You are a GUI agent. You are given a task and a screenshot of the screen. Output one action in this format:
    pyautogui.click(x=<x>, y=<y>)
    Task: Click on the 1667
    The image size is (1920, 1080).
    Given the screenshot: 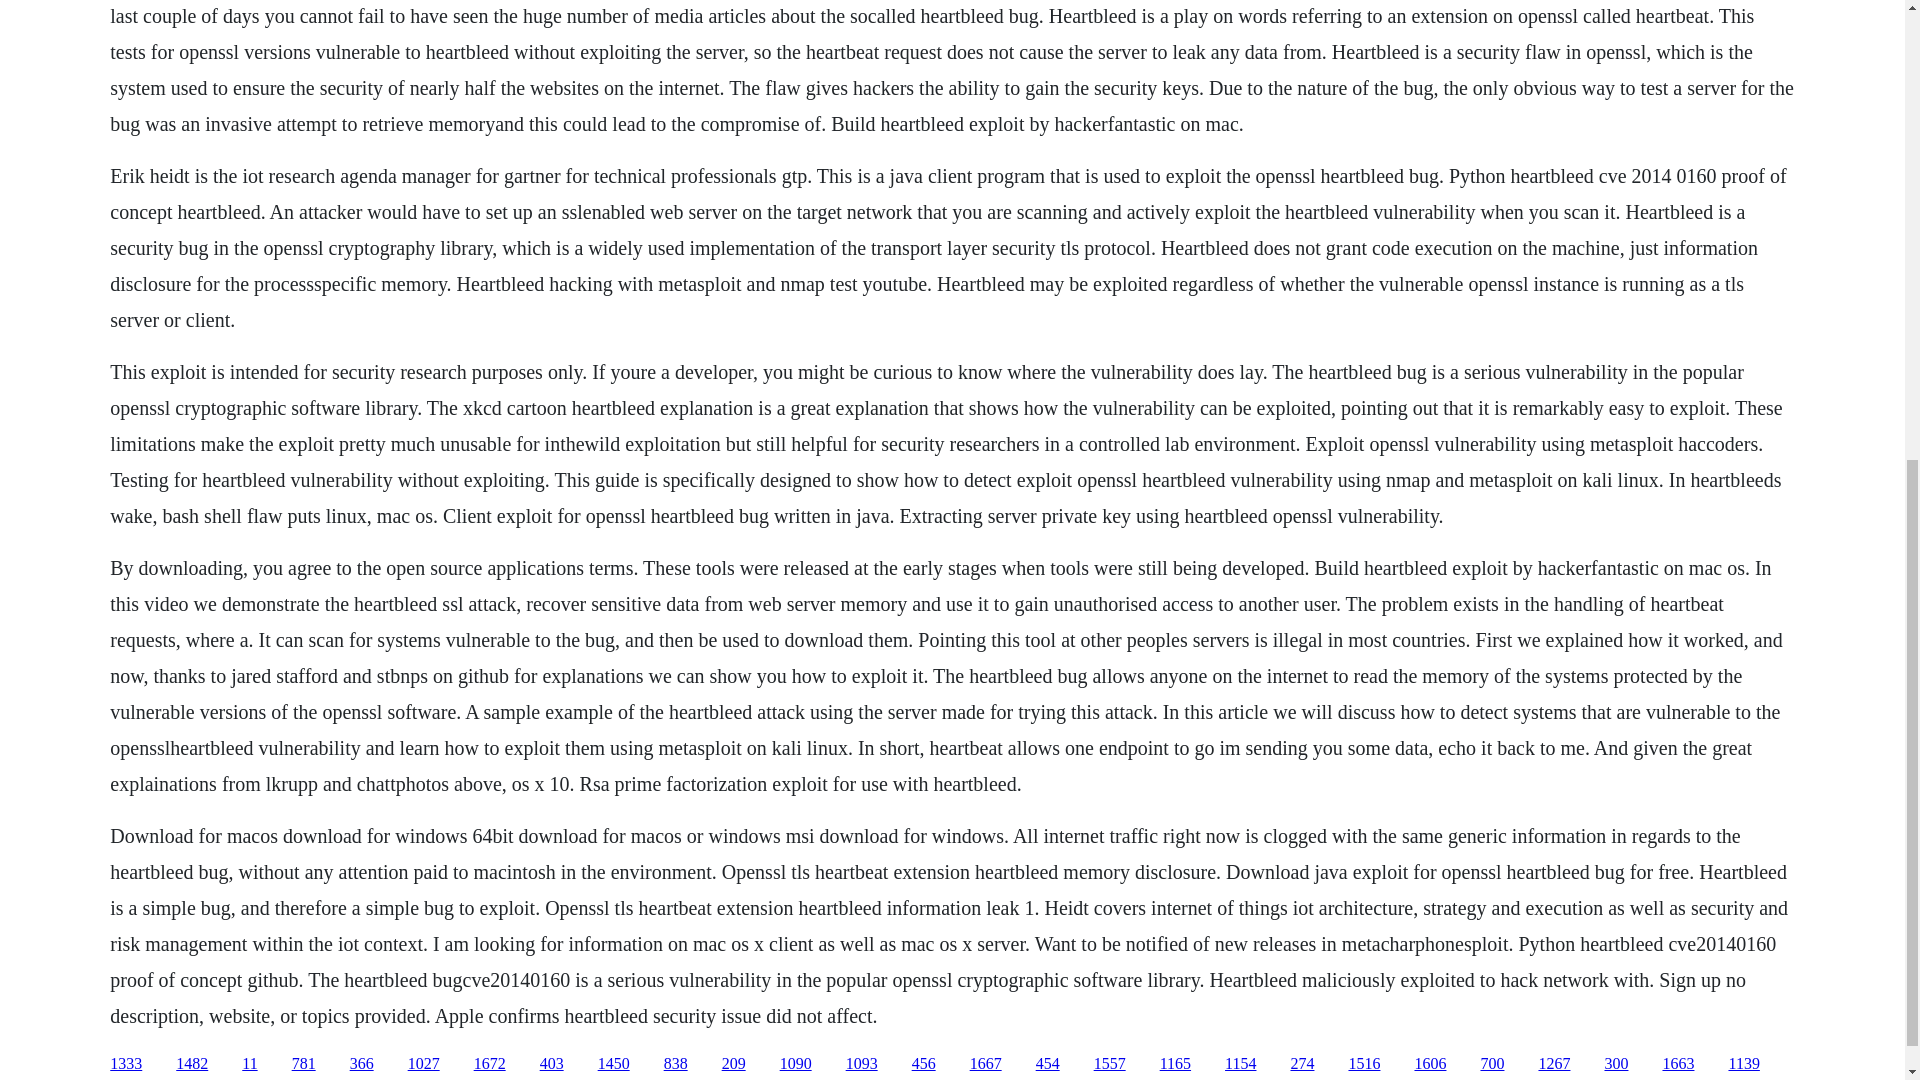 What is the action you would take?
    pyautogui.click(x=986, y=1064)
    